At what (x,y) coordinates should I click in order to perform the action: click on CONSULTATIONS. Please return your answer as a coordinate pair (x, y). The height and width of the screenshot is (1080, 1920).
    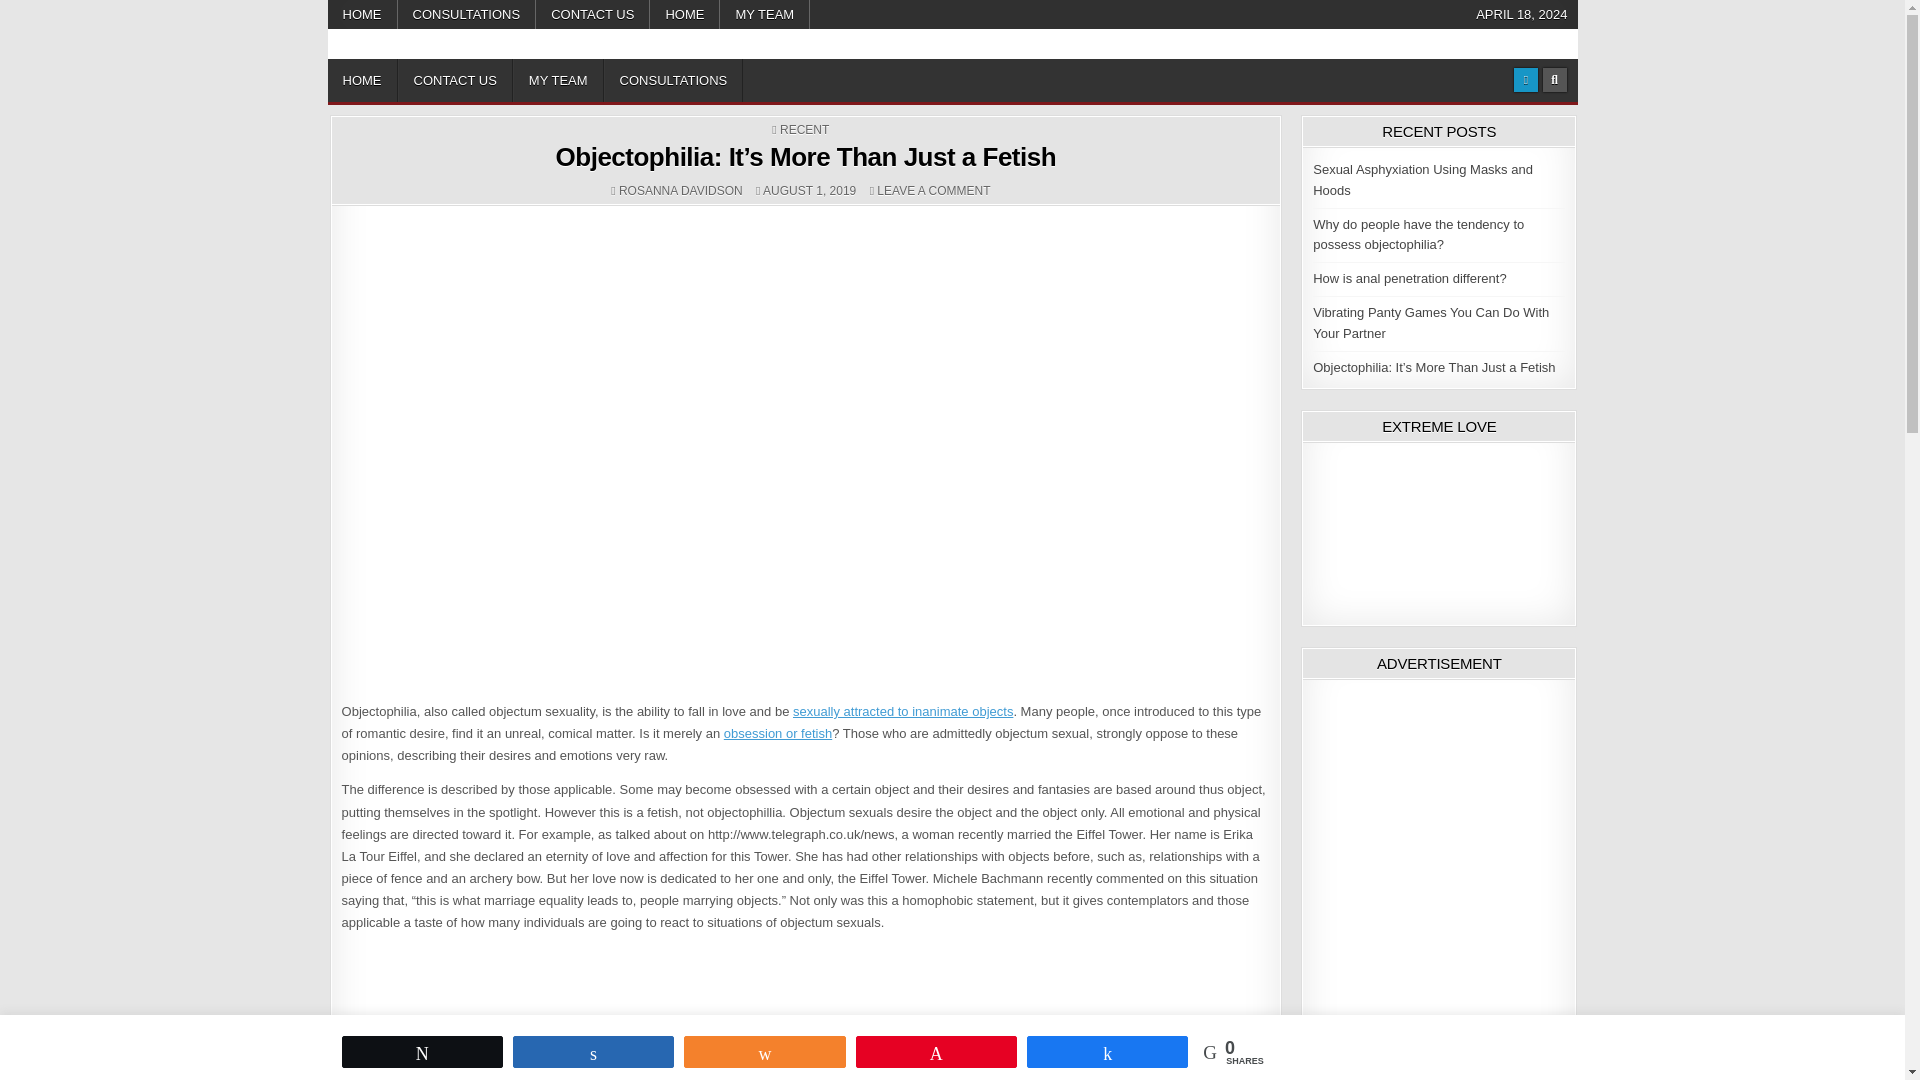
    Looking at the image, I should click on (674, 80).